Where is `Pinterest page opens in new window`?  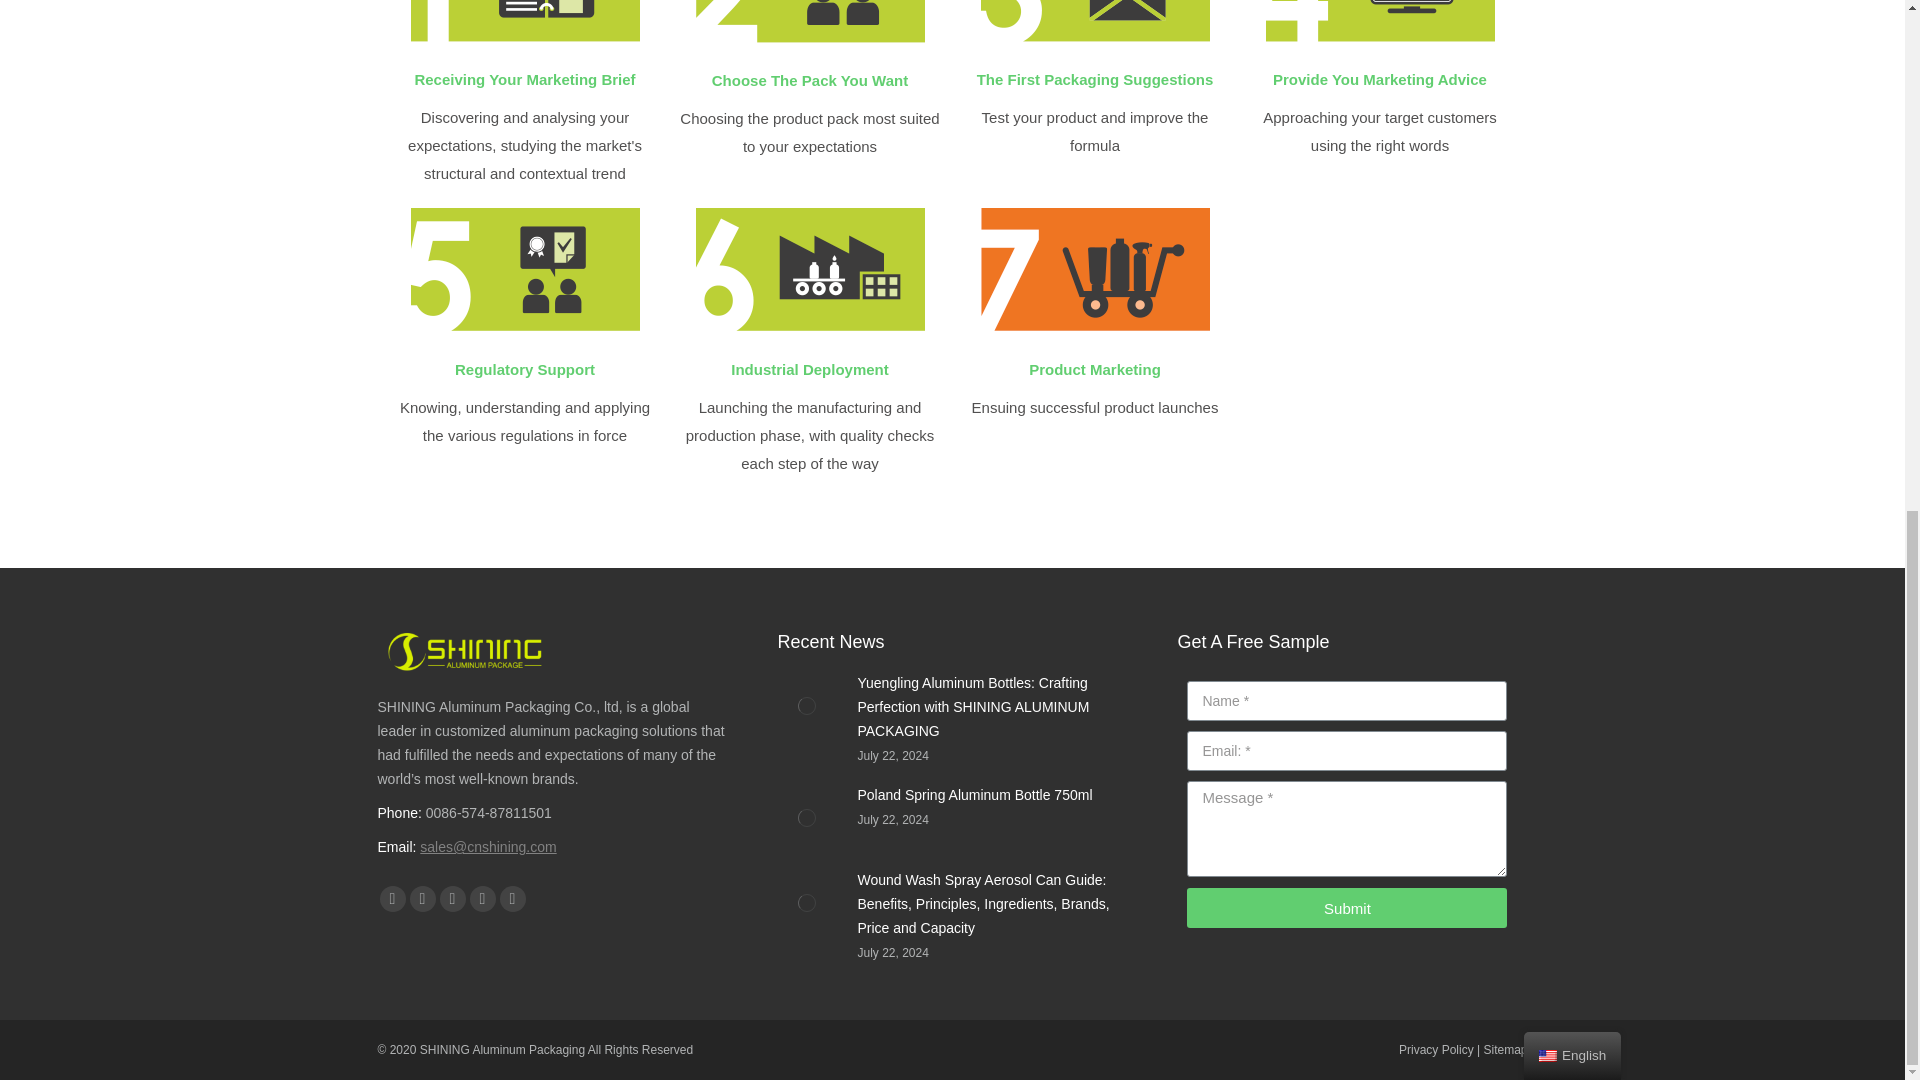
Pinterest page opens in new window is located at coordinates (482, 898).